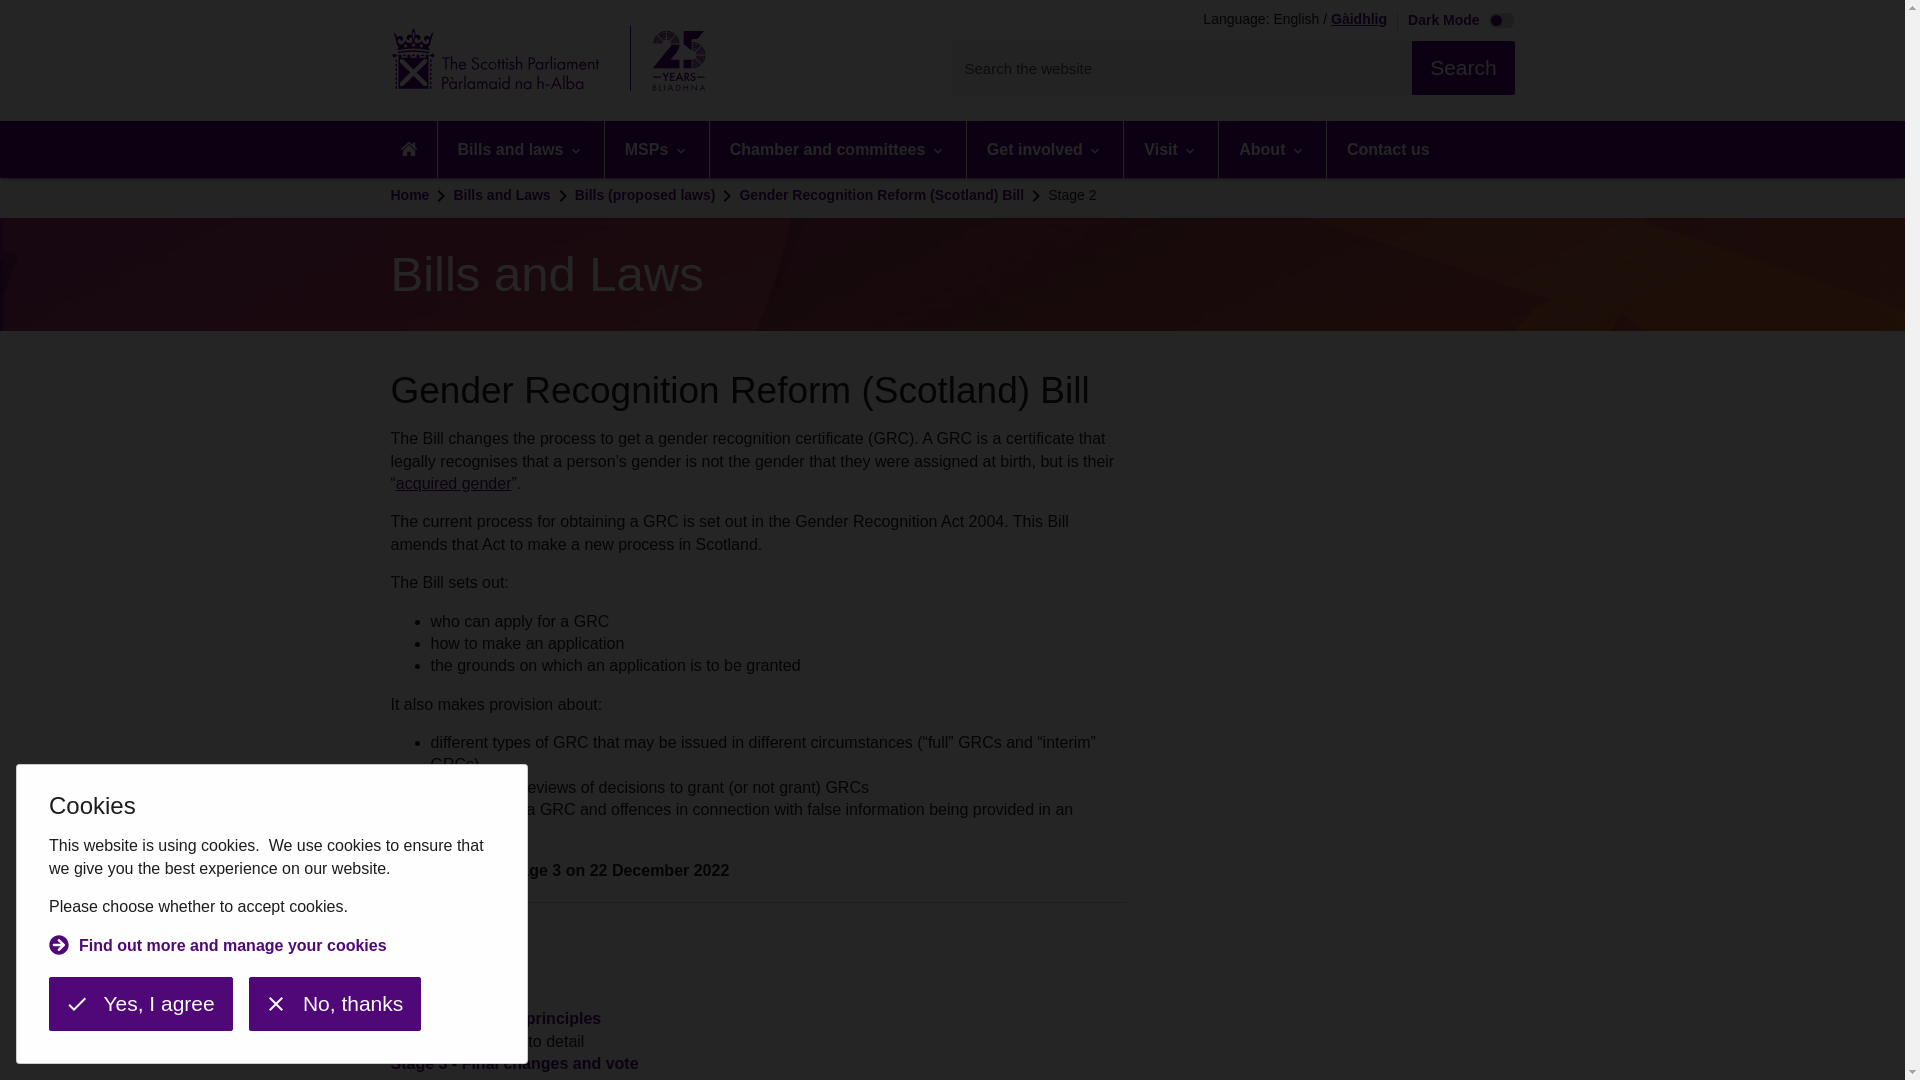  I want to click on Search, so click(1462, 68).